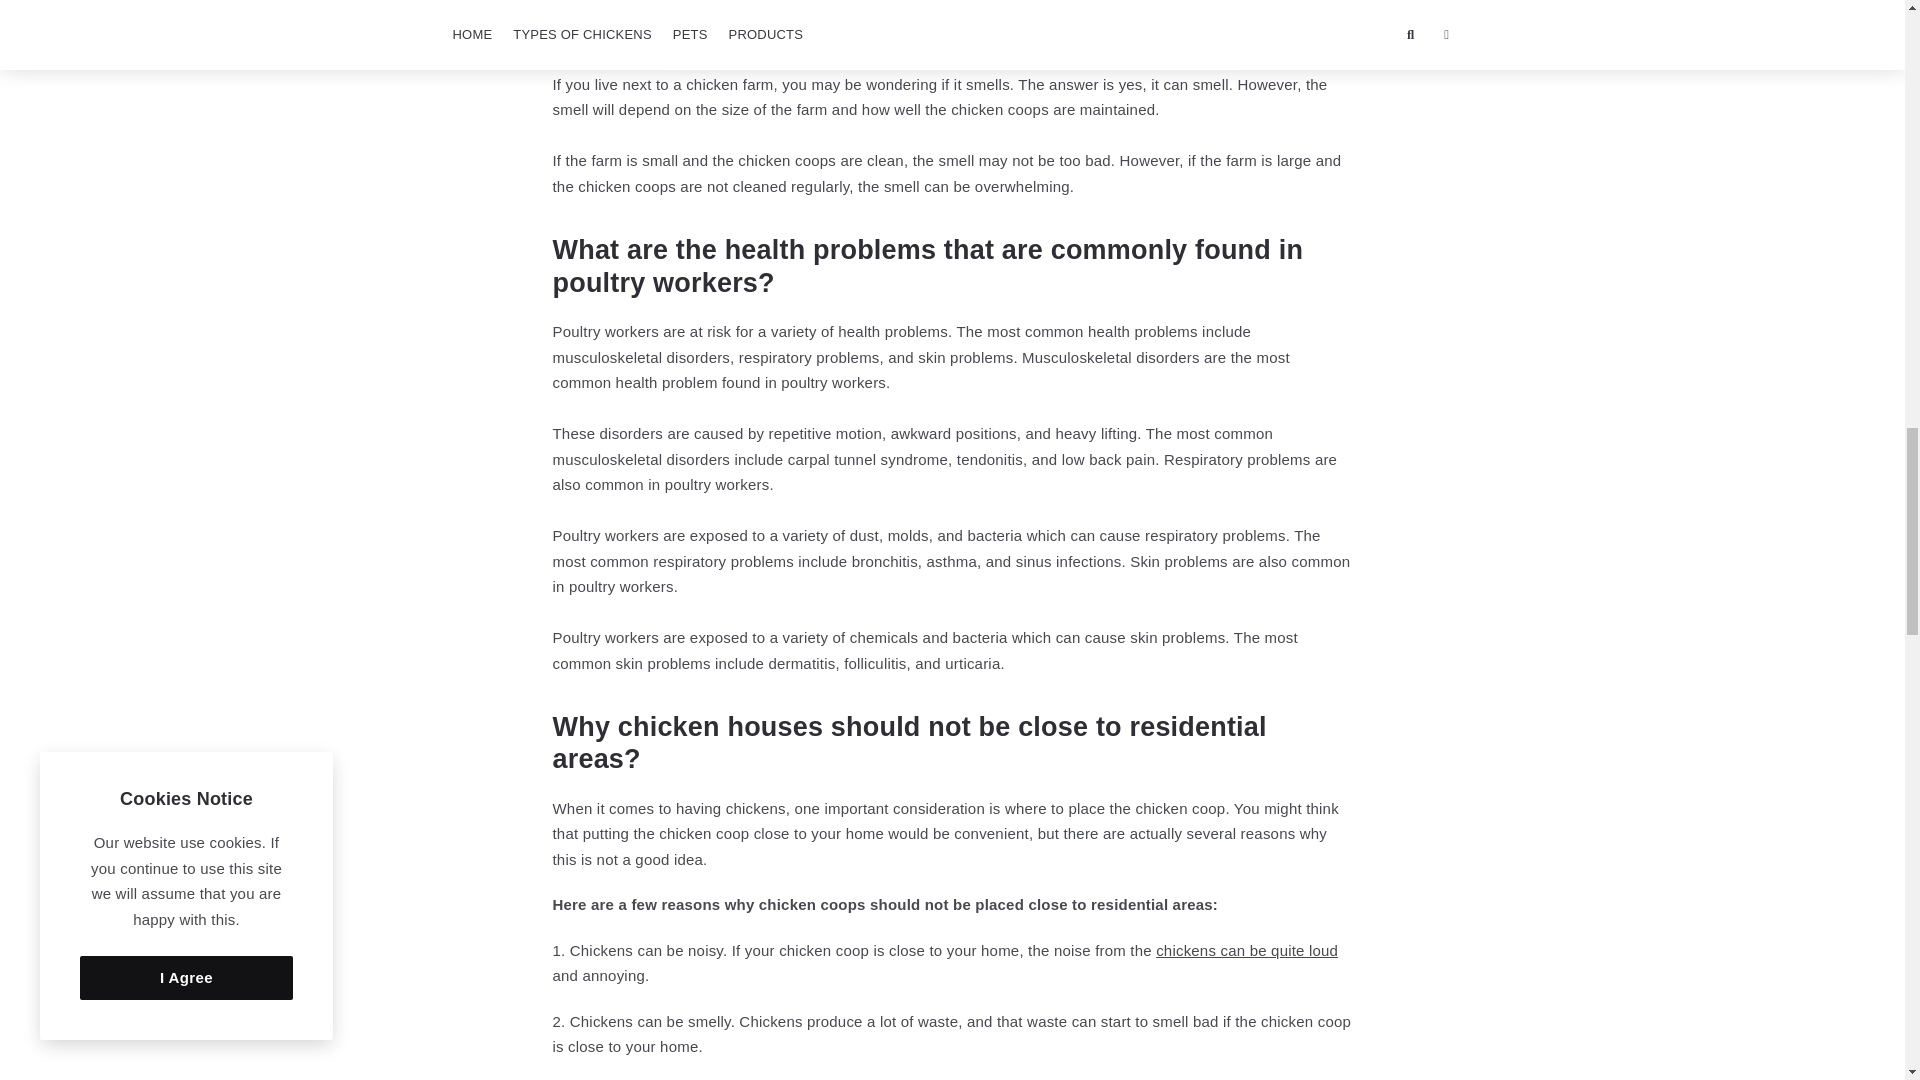 This screenshot has width=1920, height=1080. What do you see at coordinates (1246, 950) in the screenshot?
I see `chickens can be quite loud` at bounding box center [1246, 950].